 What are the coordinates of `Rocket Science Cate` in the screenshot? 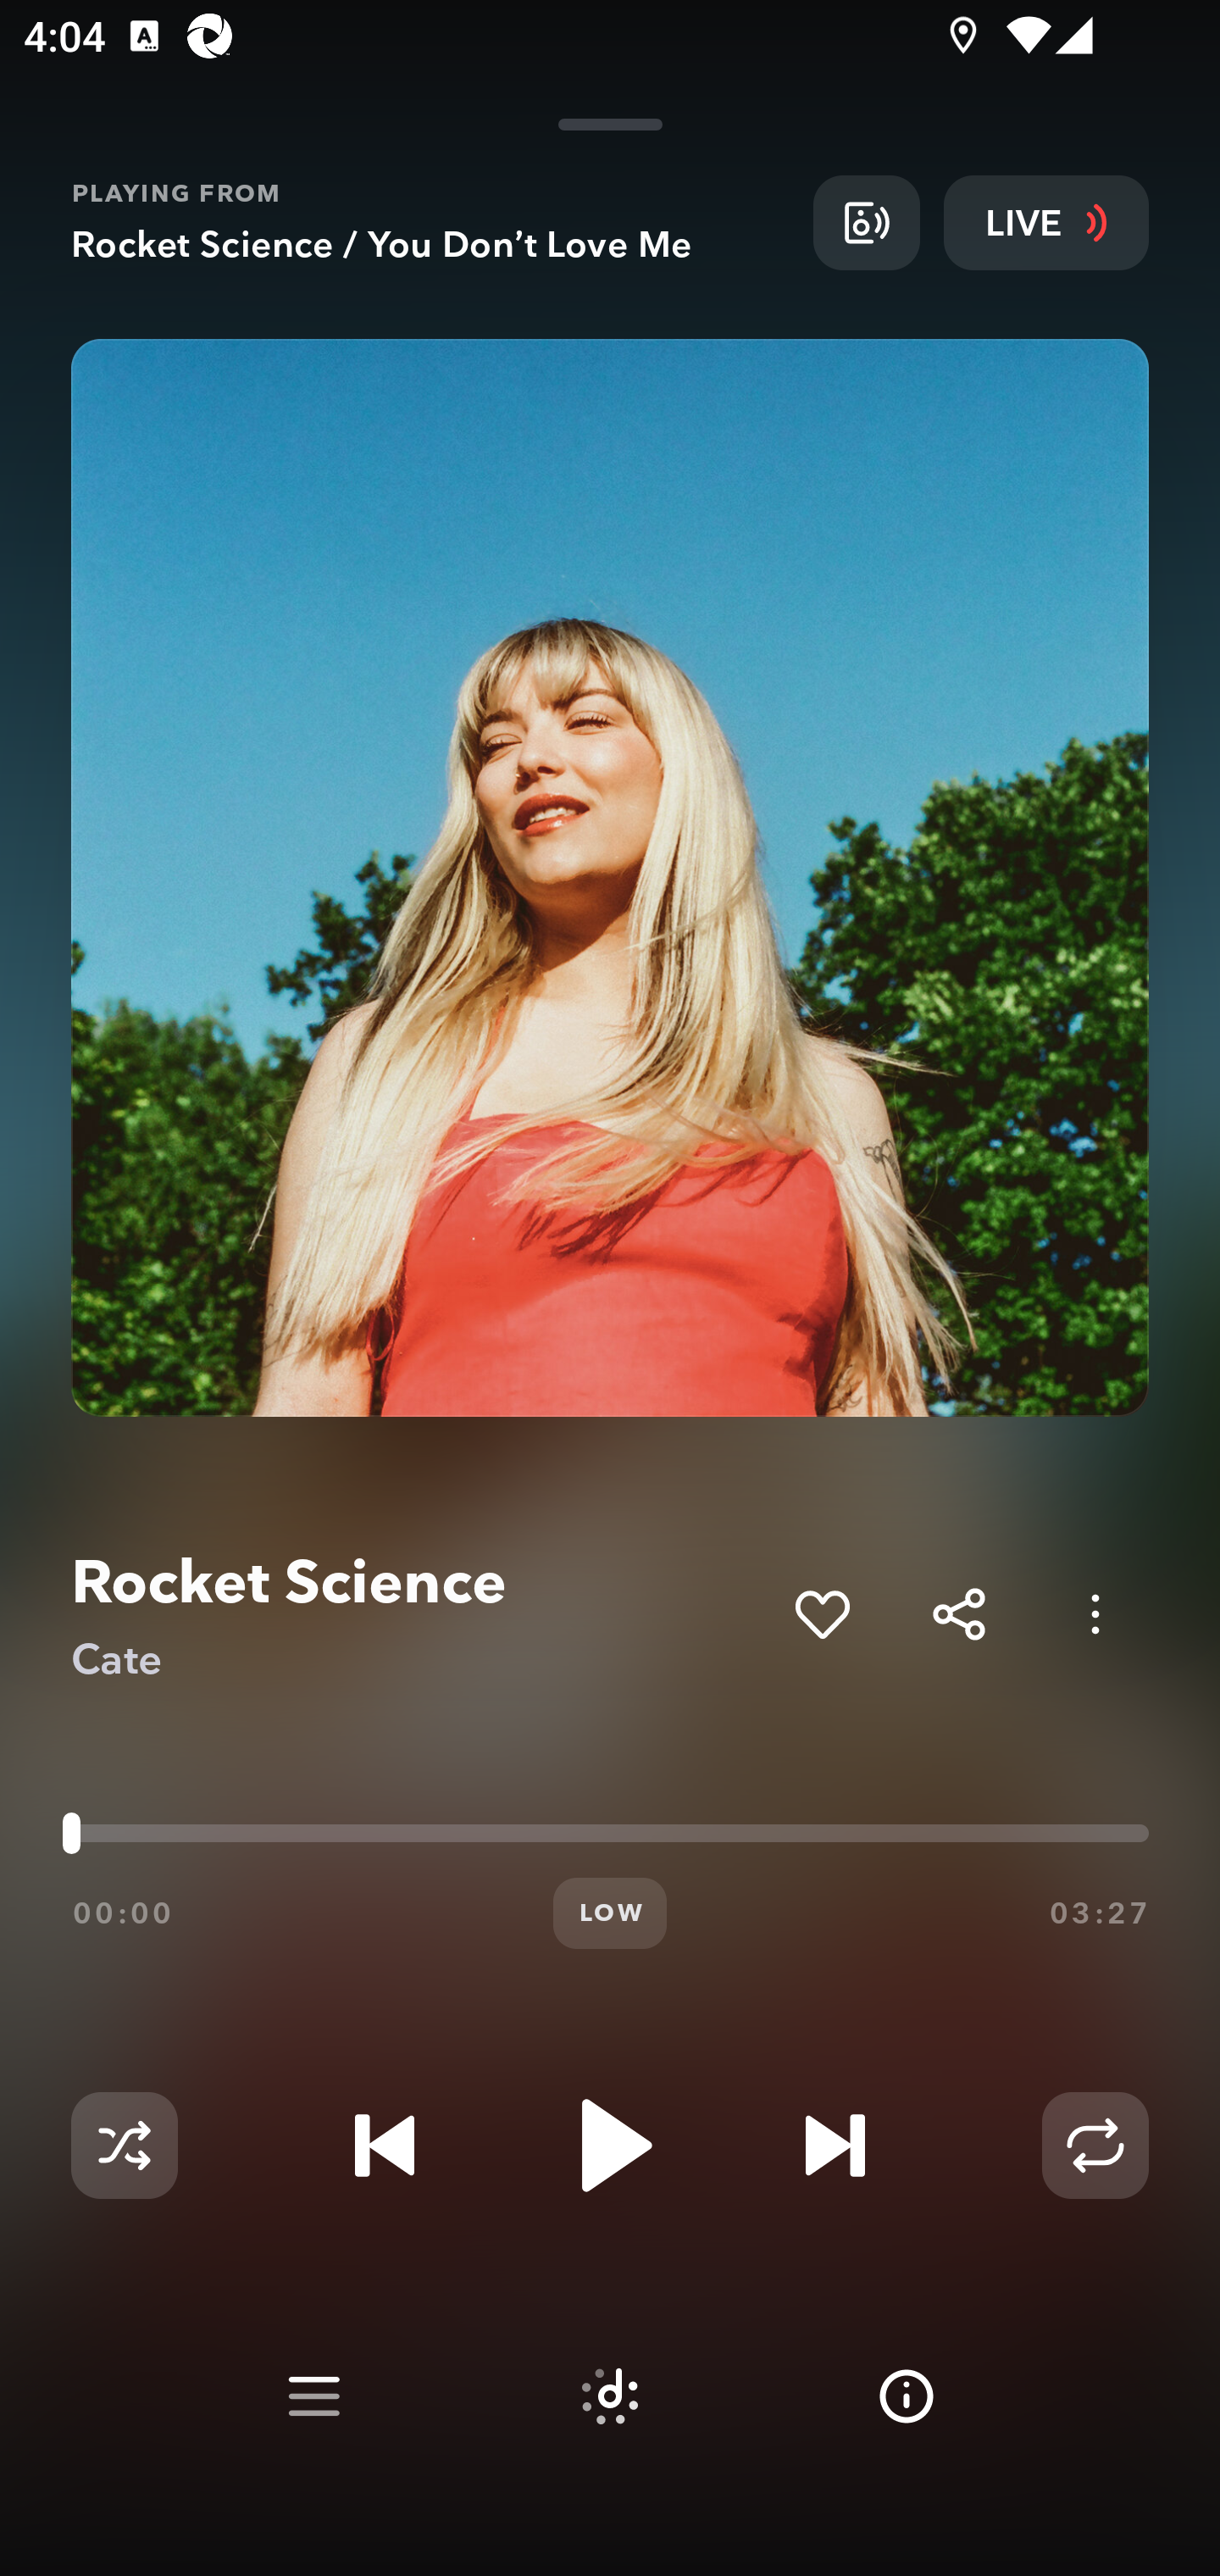 It's located at (420, 1615).